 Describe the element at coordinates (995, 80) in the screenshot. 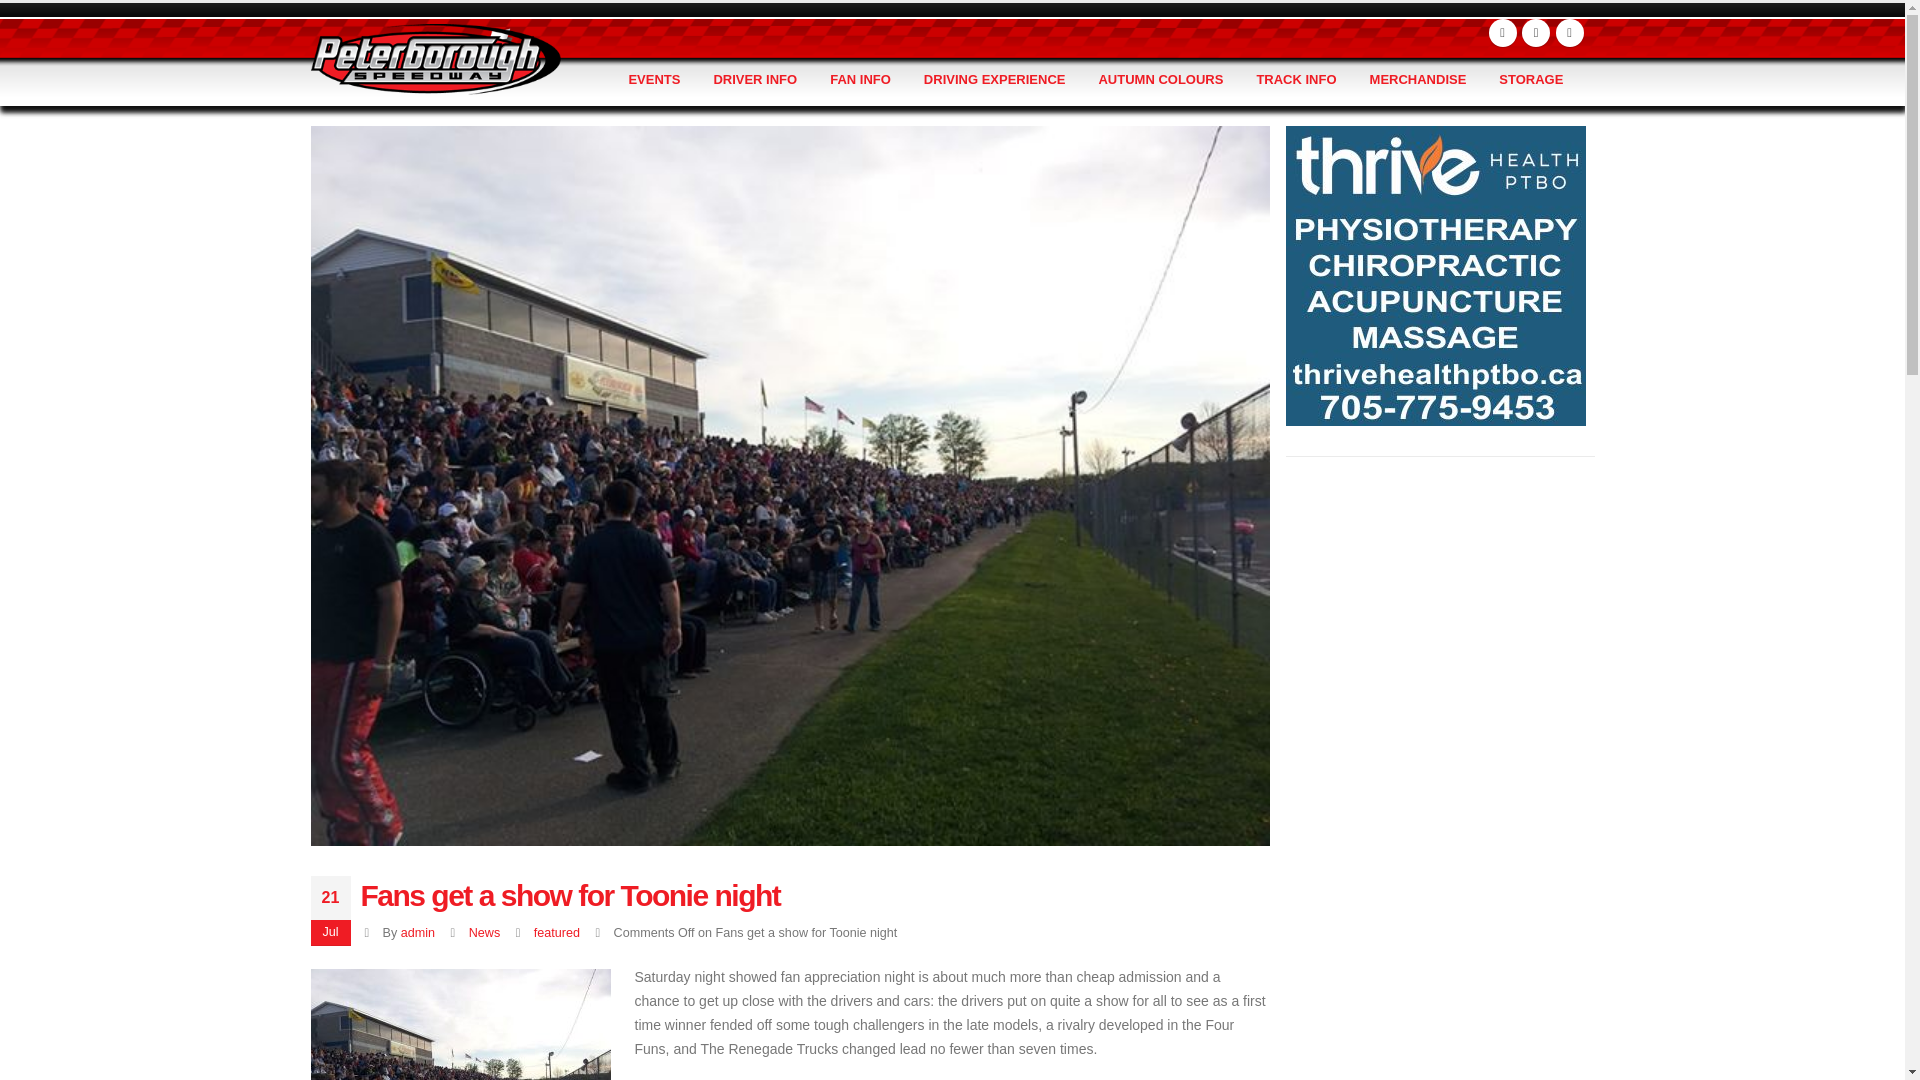

I see `DRIVING EXPERIENCE` at that location.